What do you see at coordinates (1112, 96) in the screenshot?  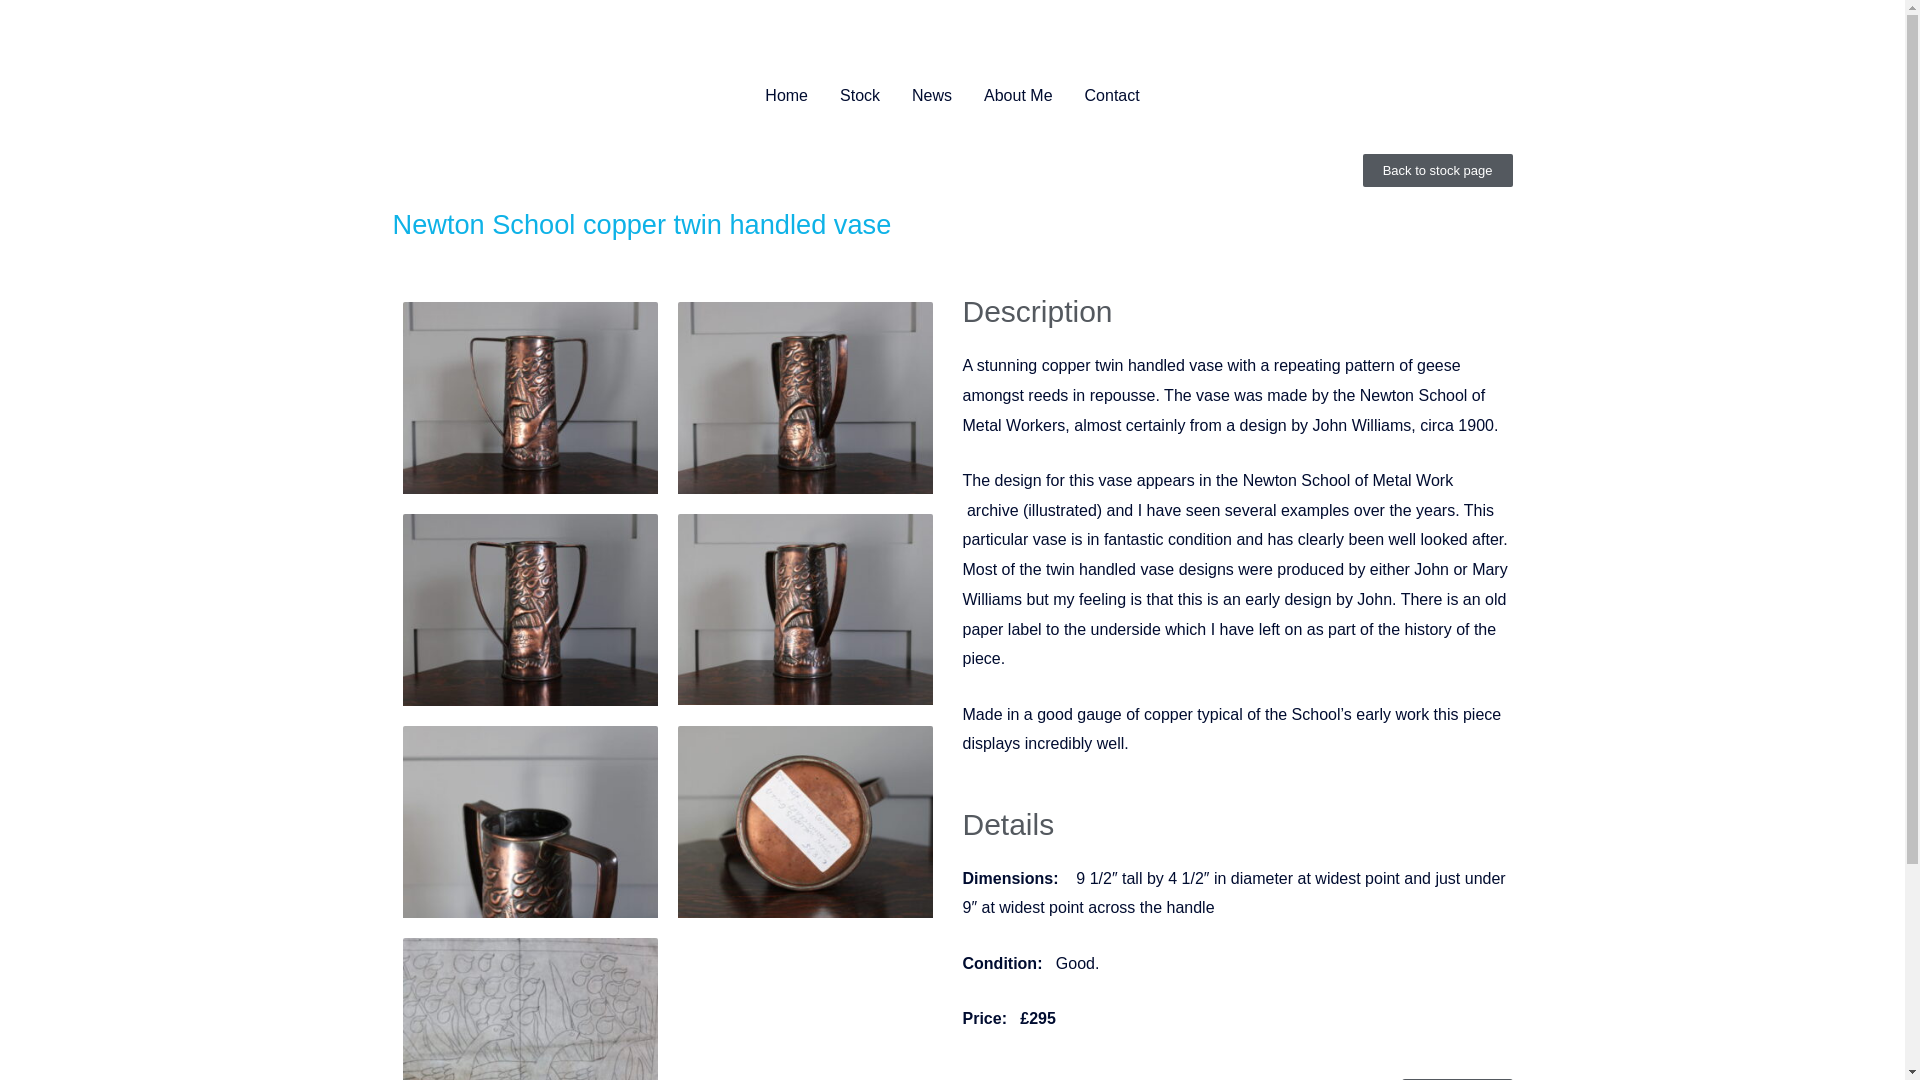 I see `Contact` at bounding box center [1112, 96].